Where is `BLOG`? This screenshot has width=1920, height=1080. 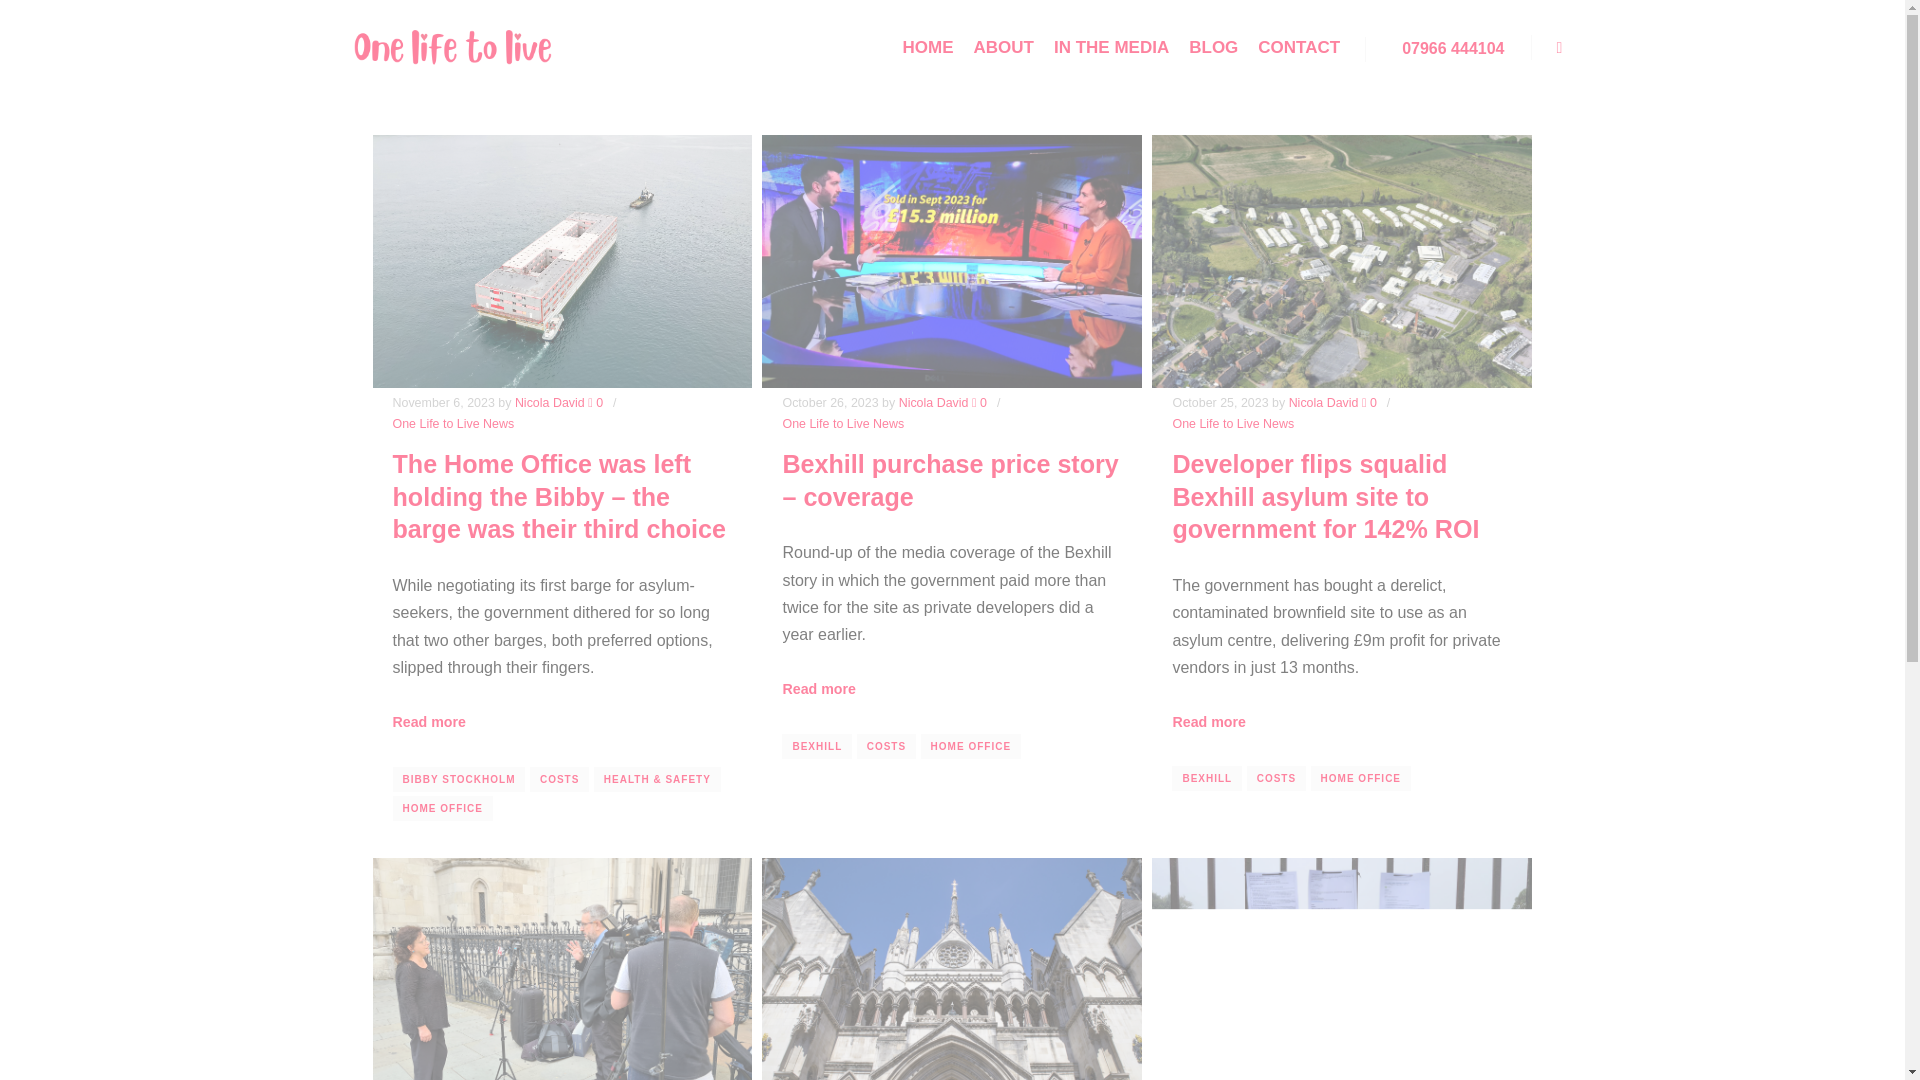
BLOG is located at coordinates (1213, 47).